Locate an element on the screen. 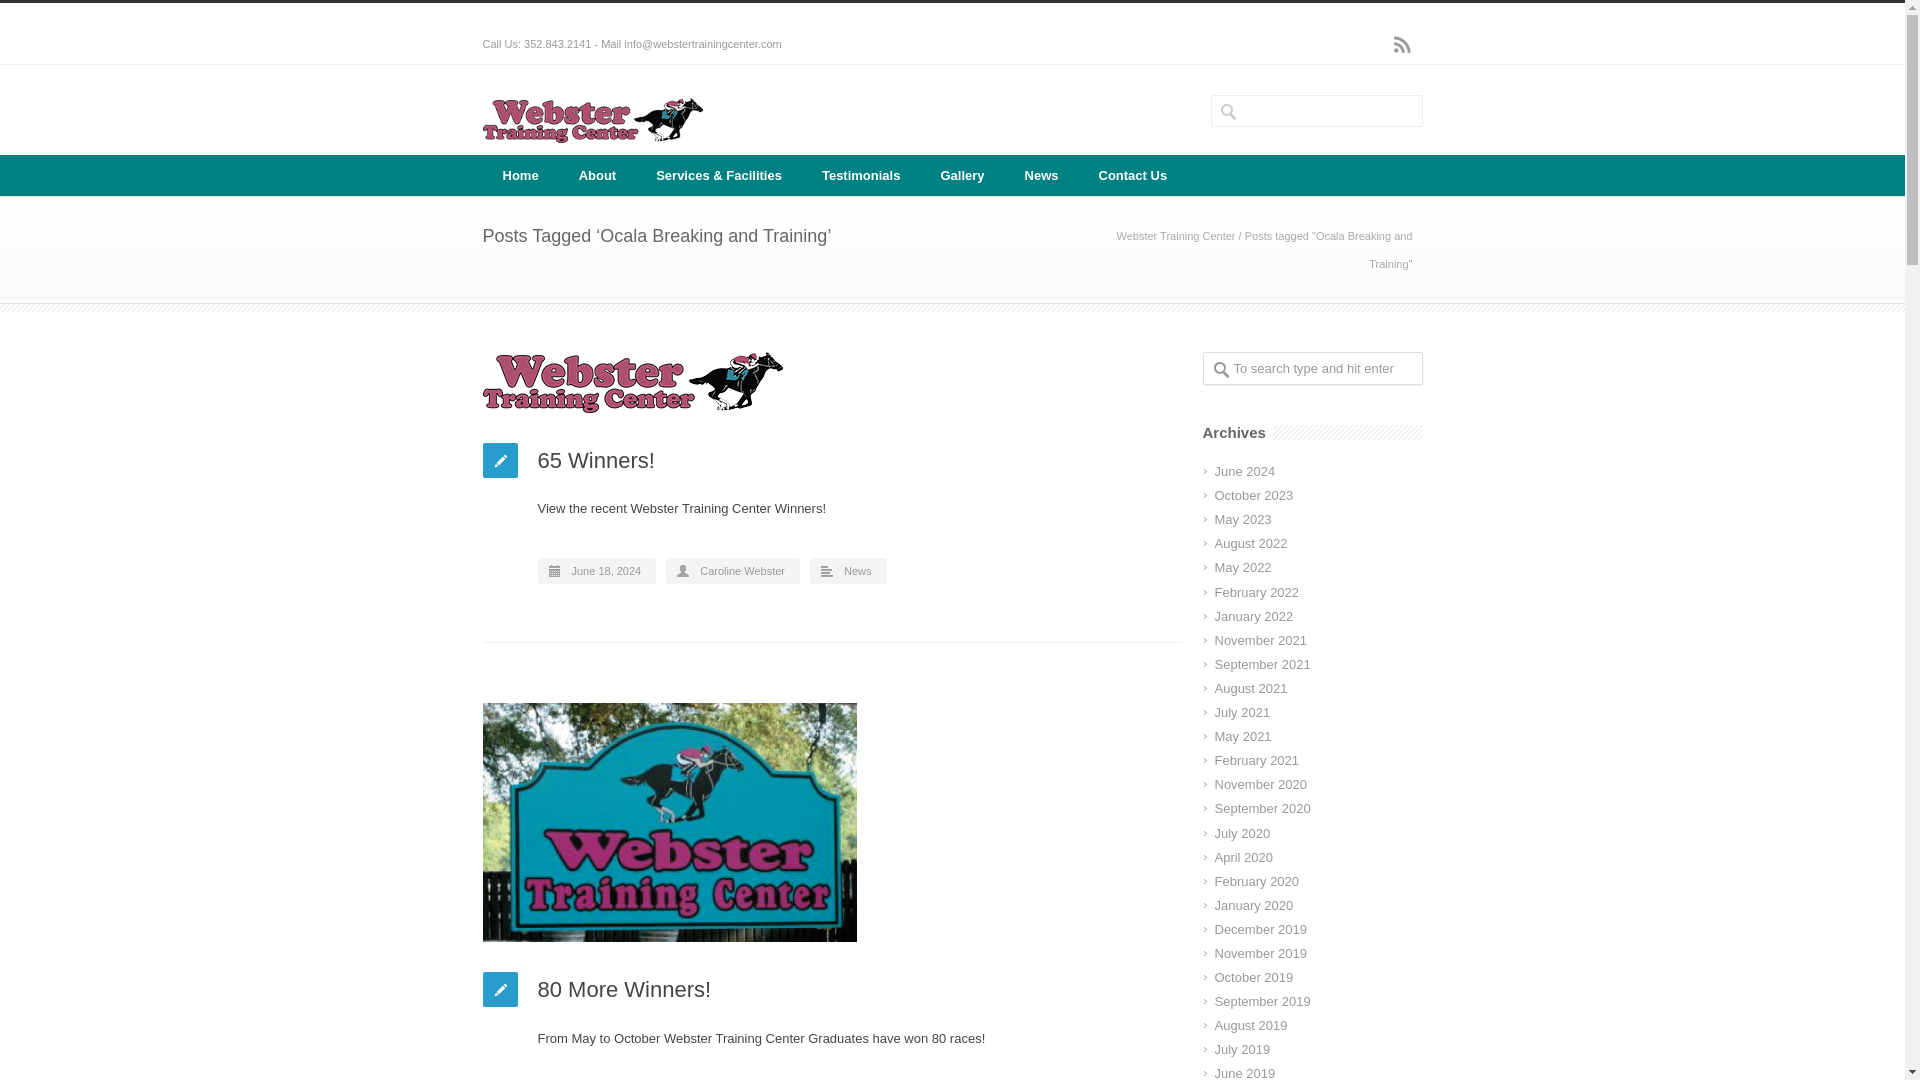 This screenshot has width=1920, height=1080. Search is located at coordinates (90, 15).